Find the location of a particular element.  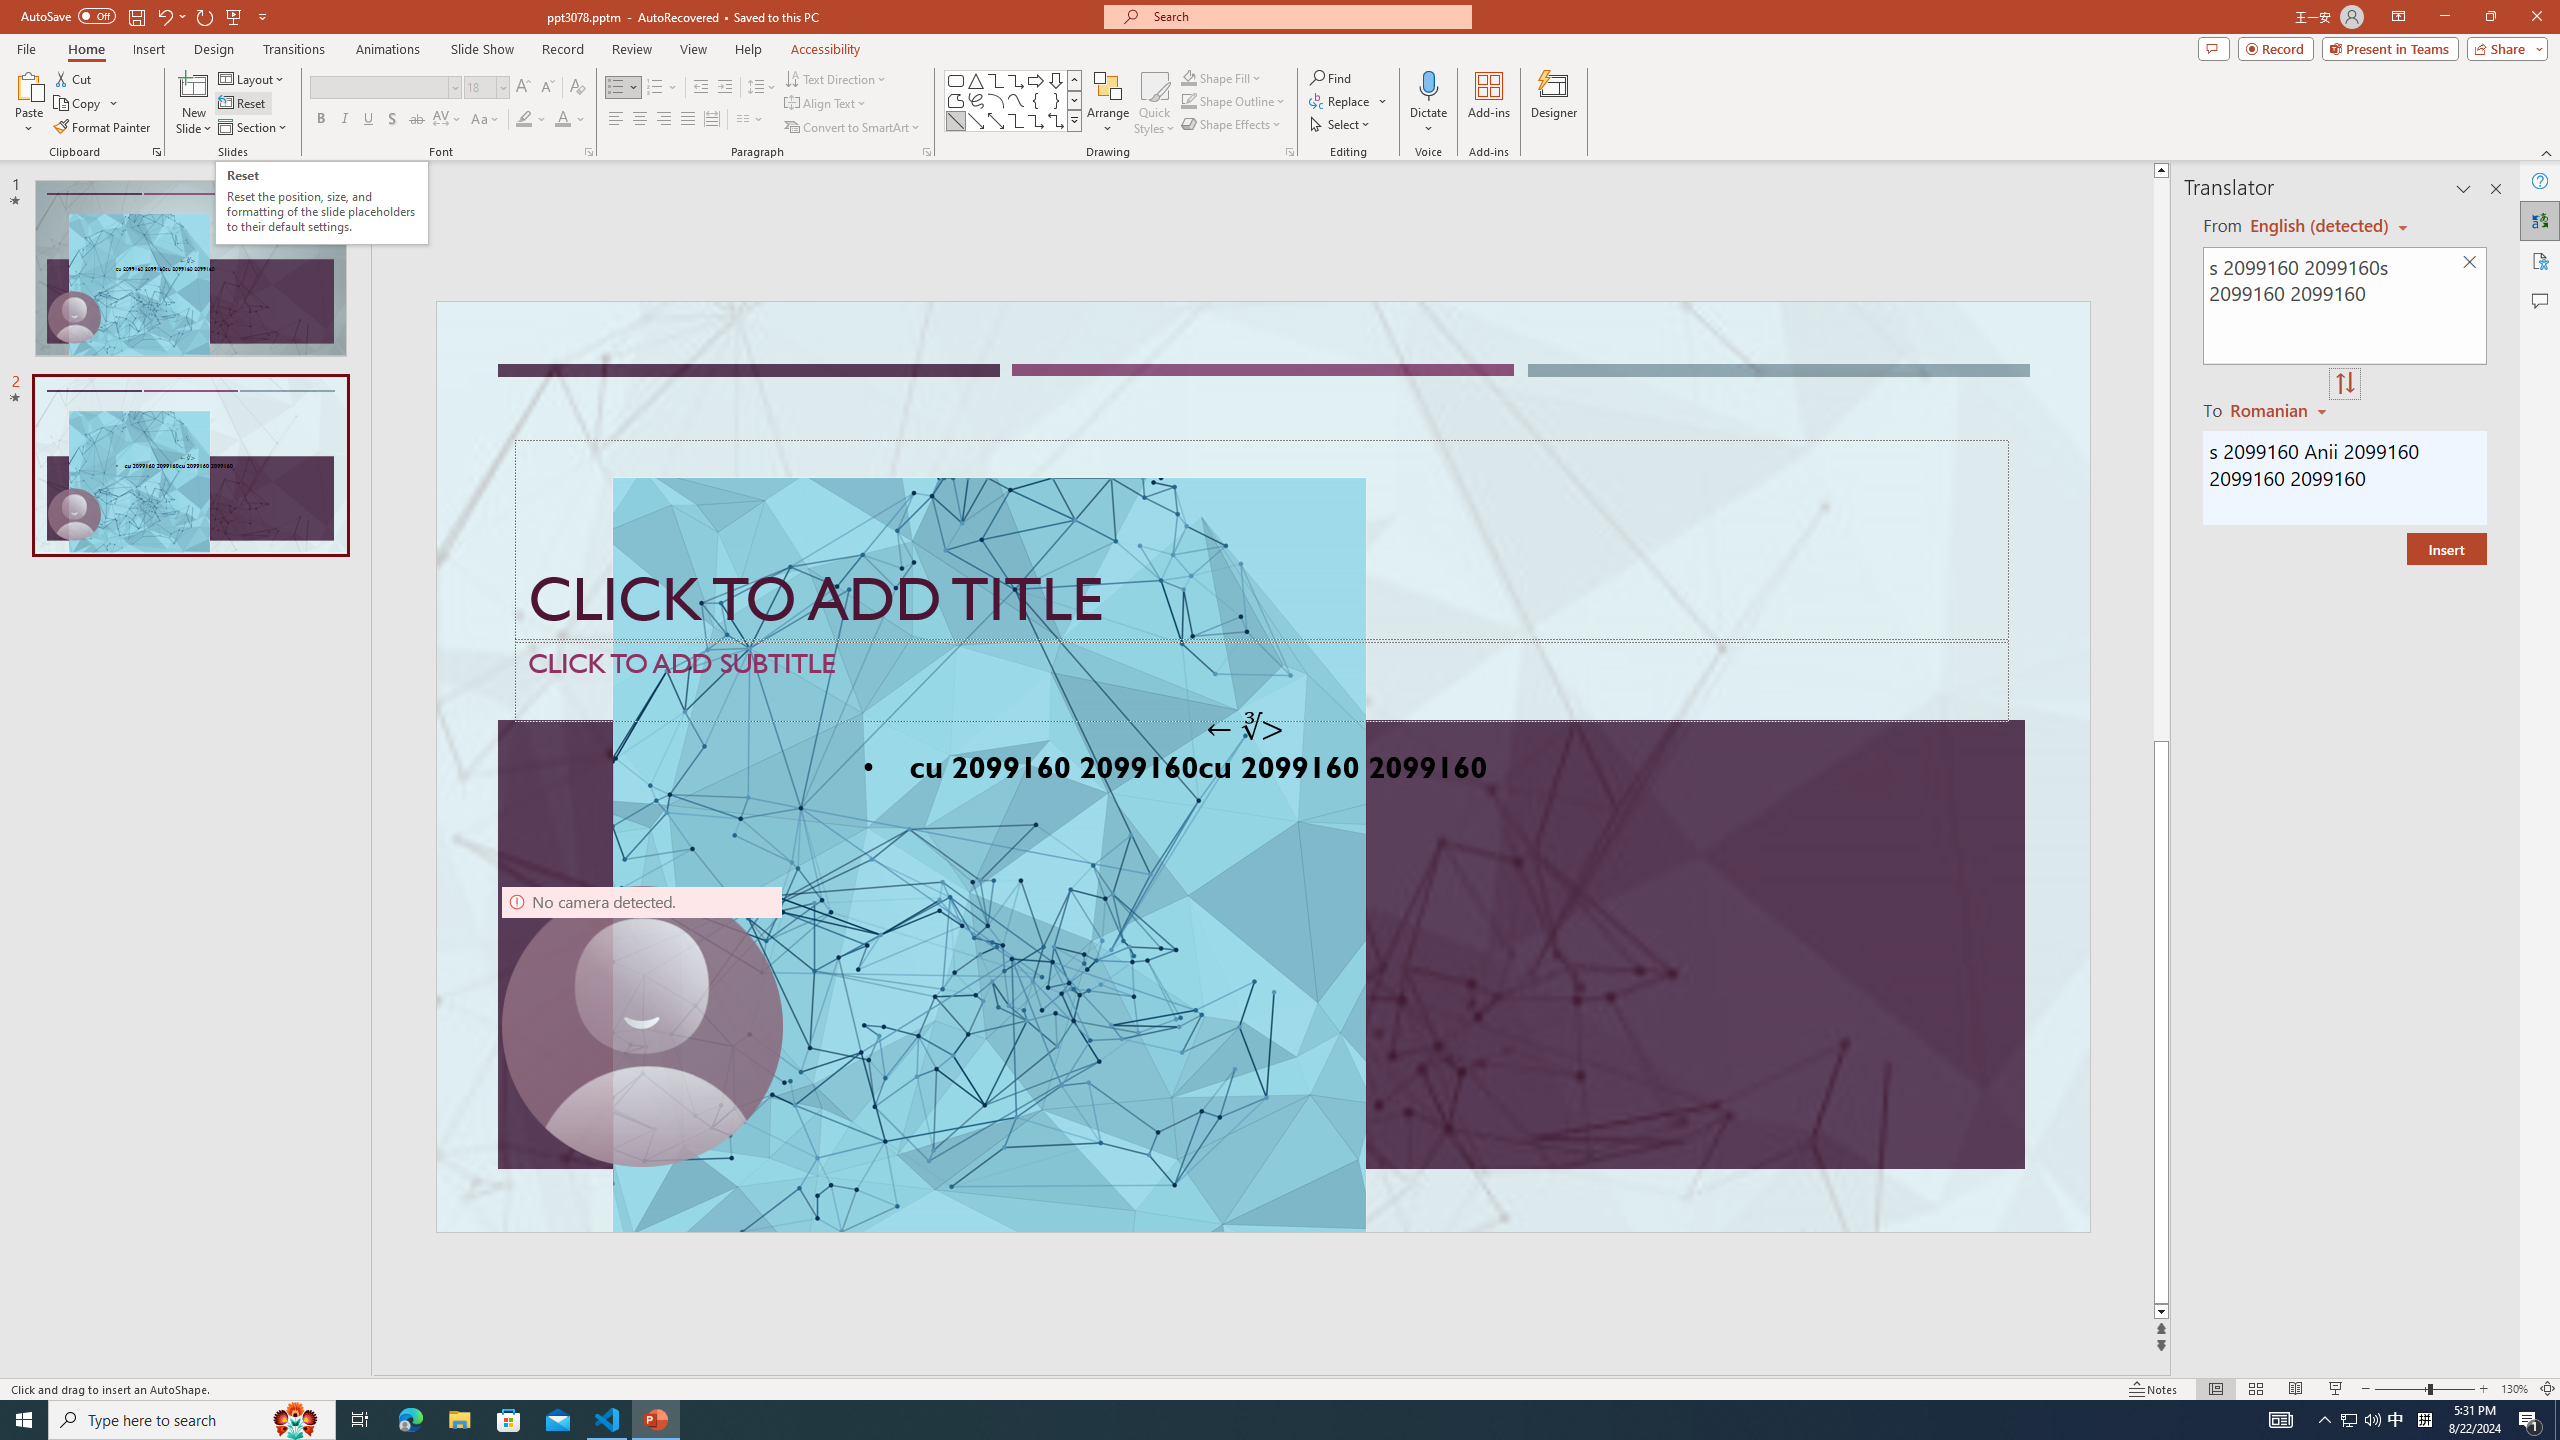

Change Case is located at coordinates (486, 120).